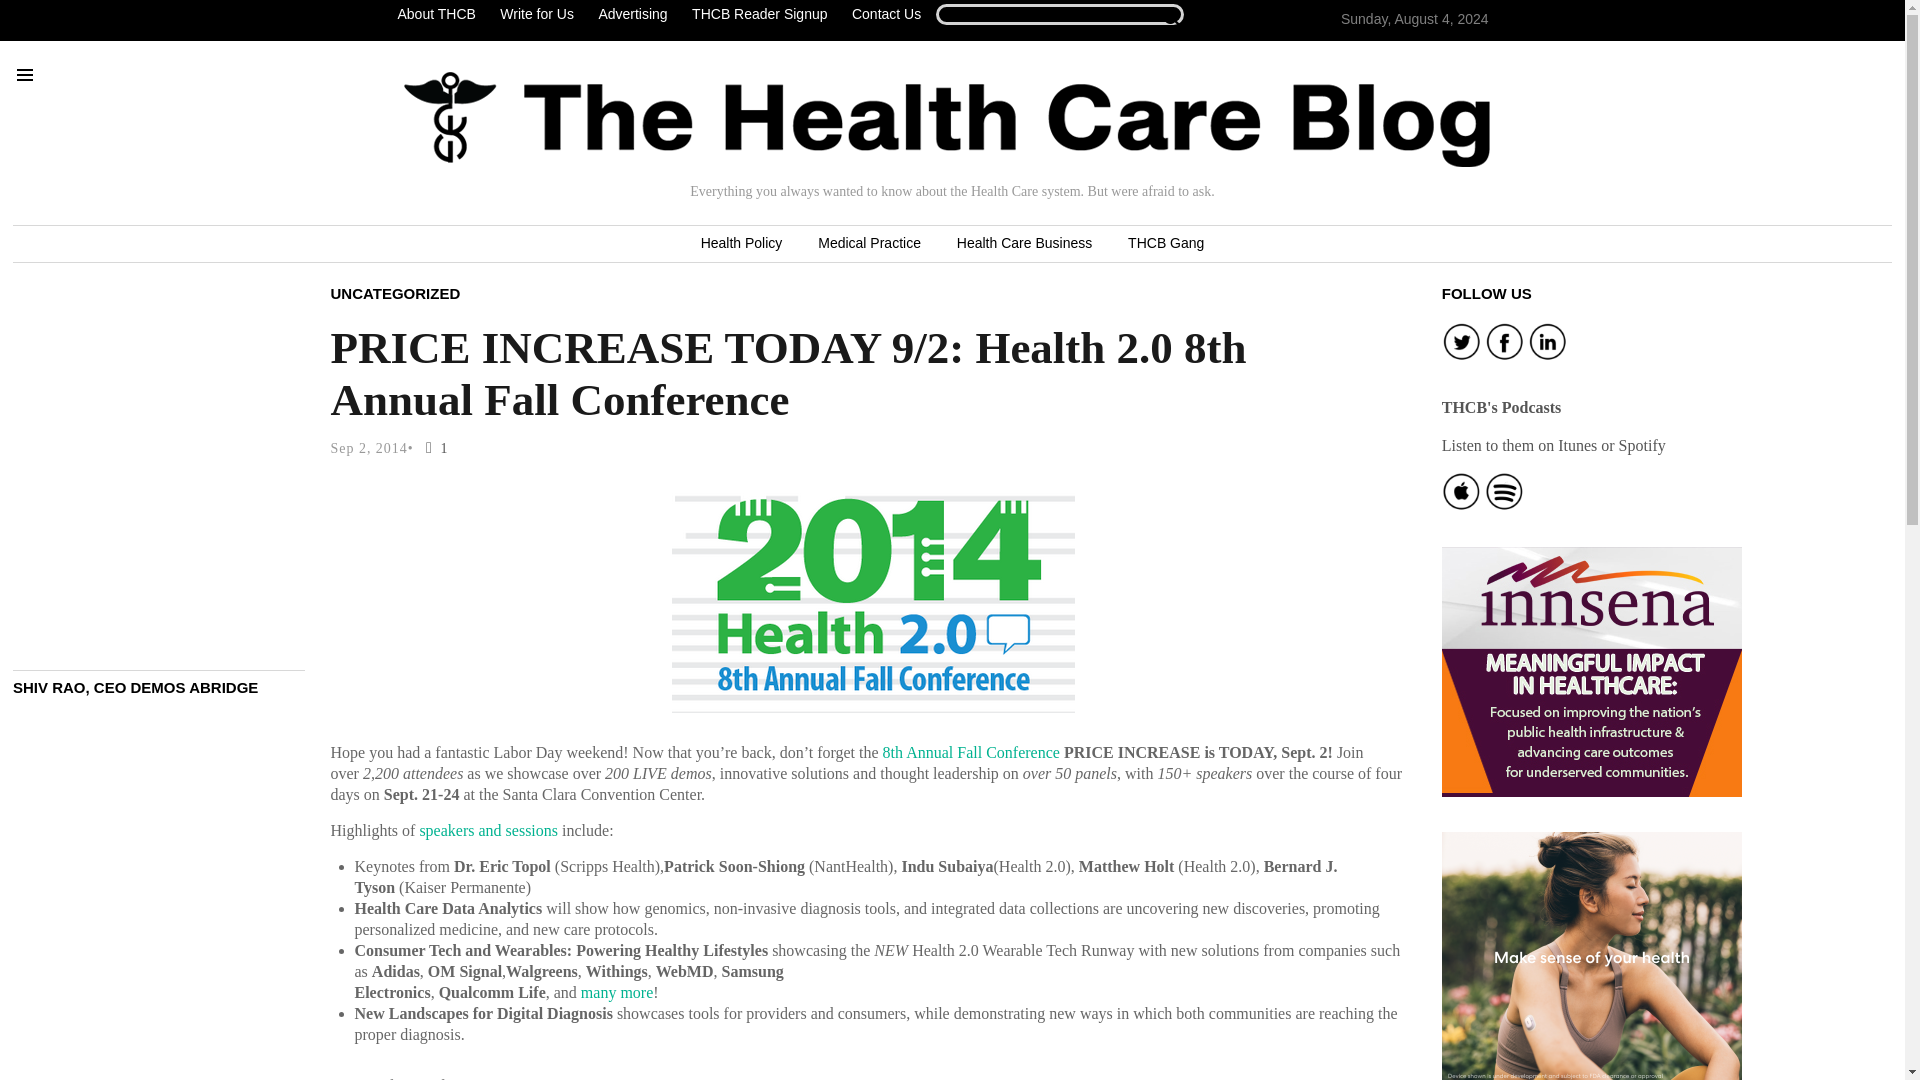 The width and height of the screenshot is (1920, 1080). What do you see at coordinates (742, 244) in the screenshot?
I see `Health Policy` at bounding box center [742, 244].